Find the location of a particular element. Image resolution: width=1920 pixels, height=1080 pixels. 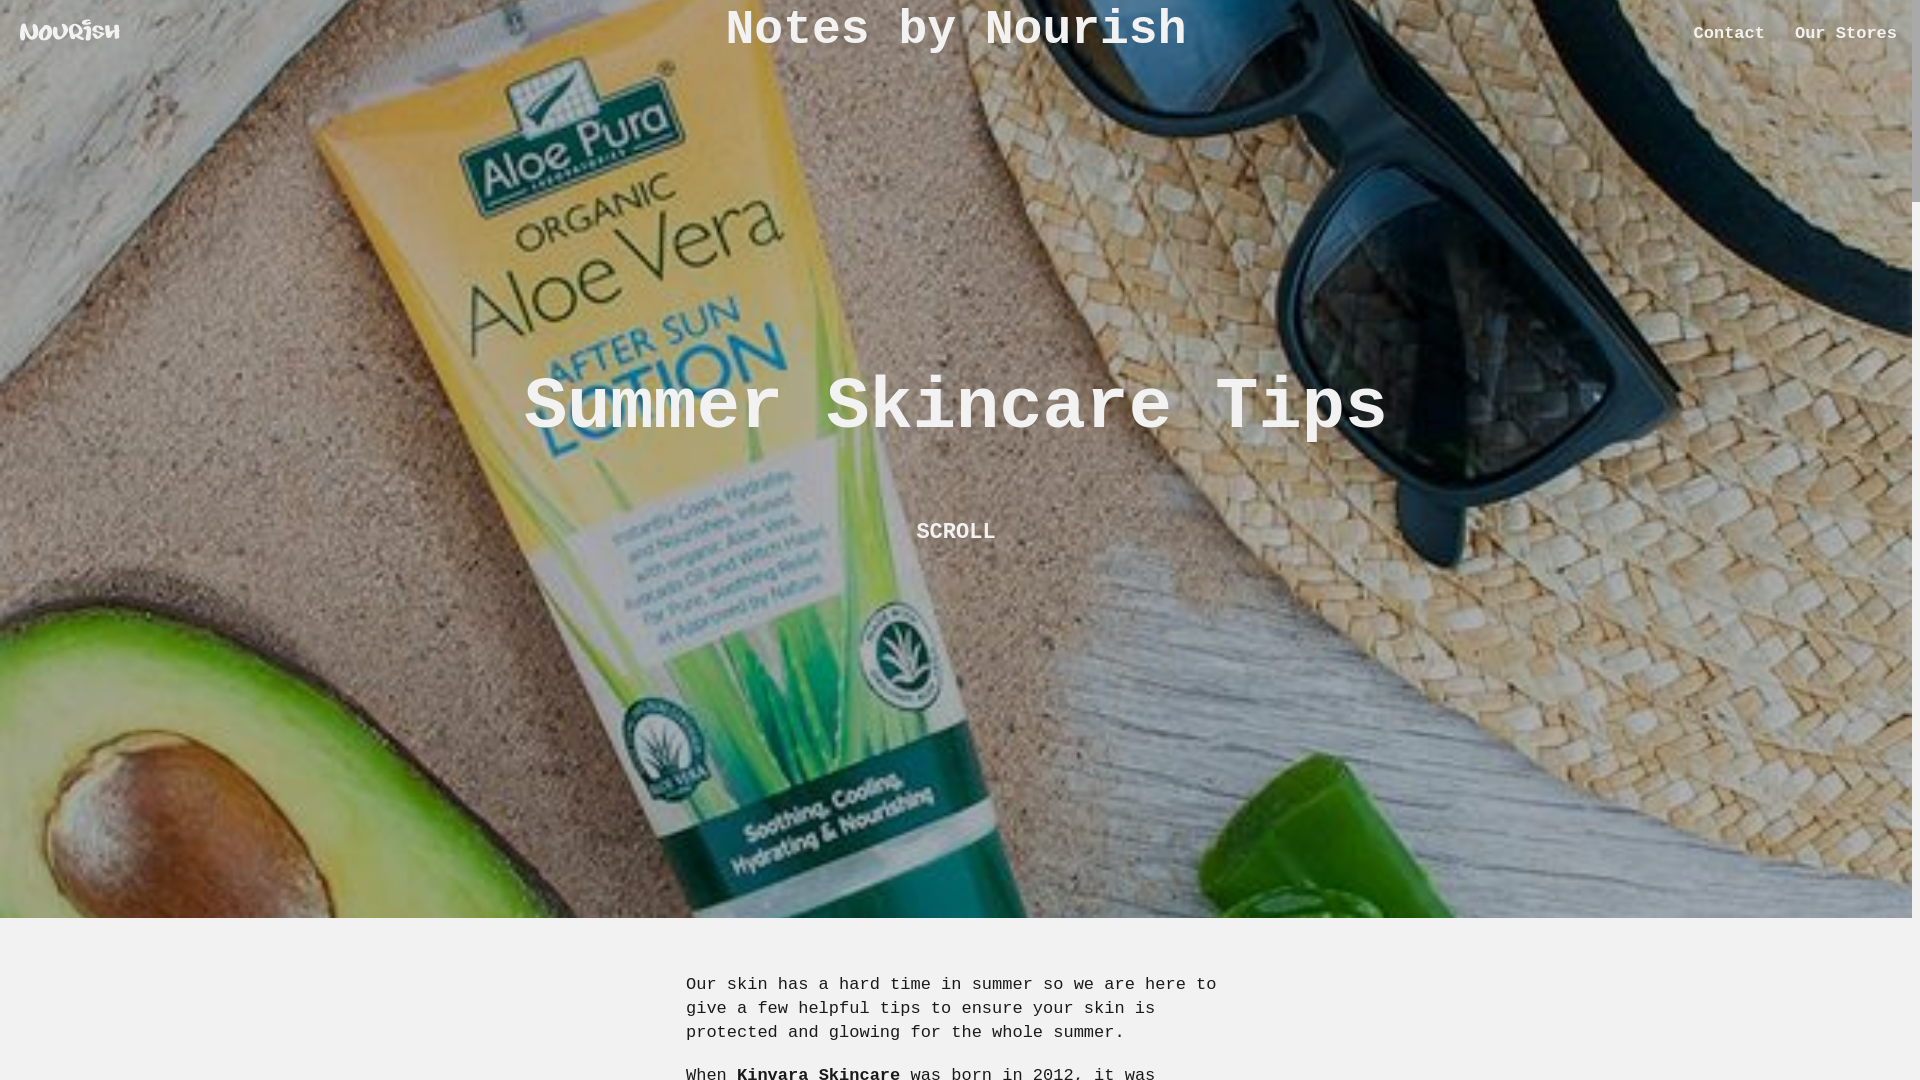

SCROLL is located at coordinates (954, 532).